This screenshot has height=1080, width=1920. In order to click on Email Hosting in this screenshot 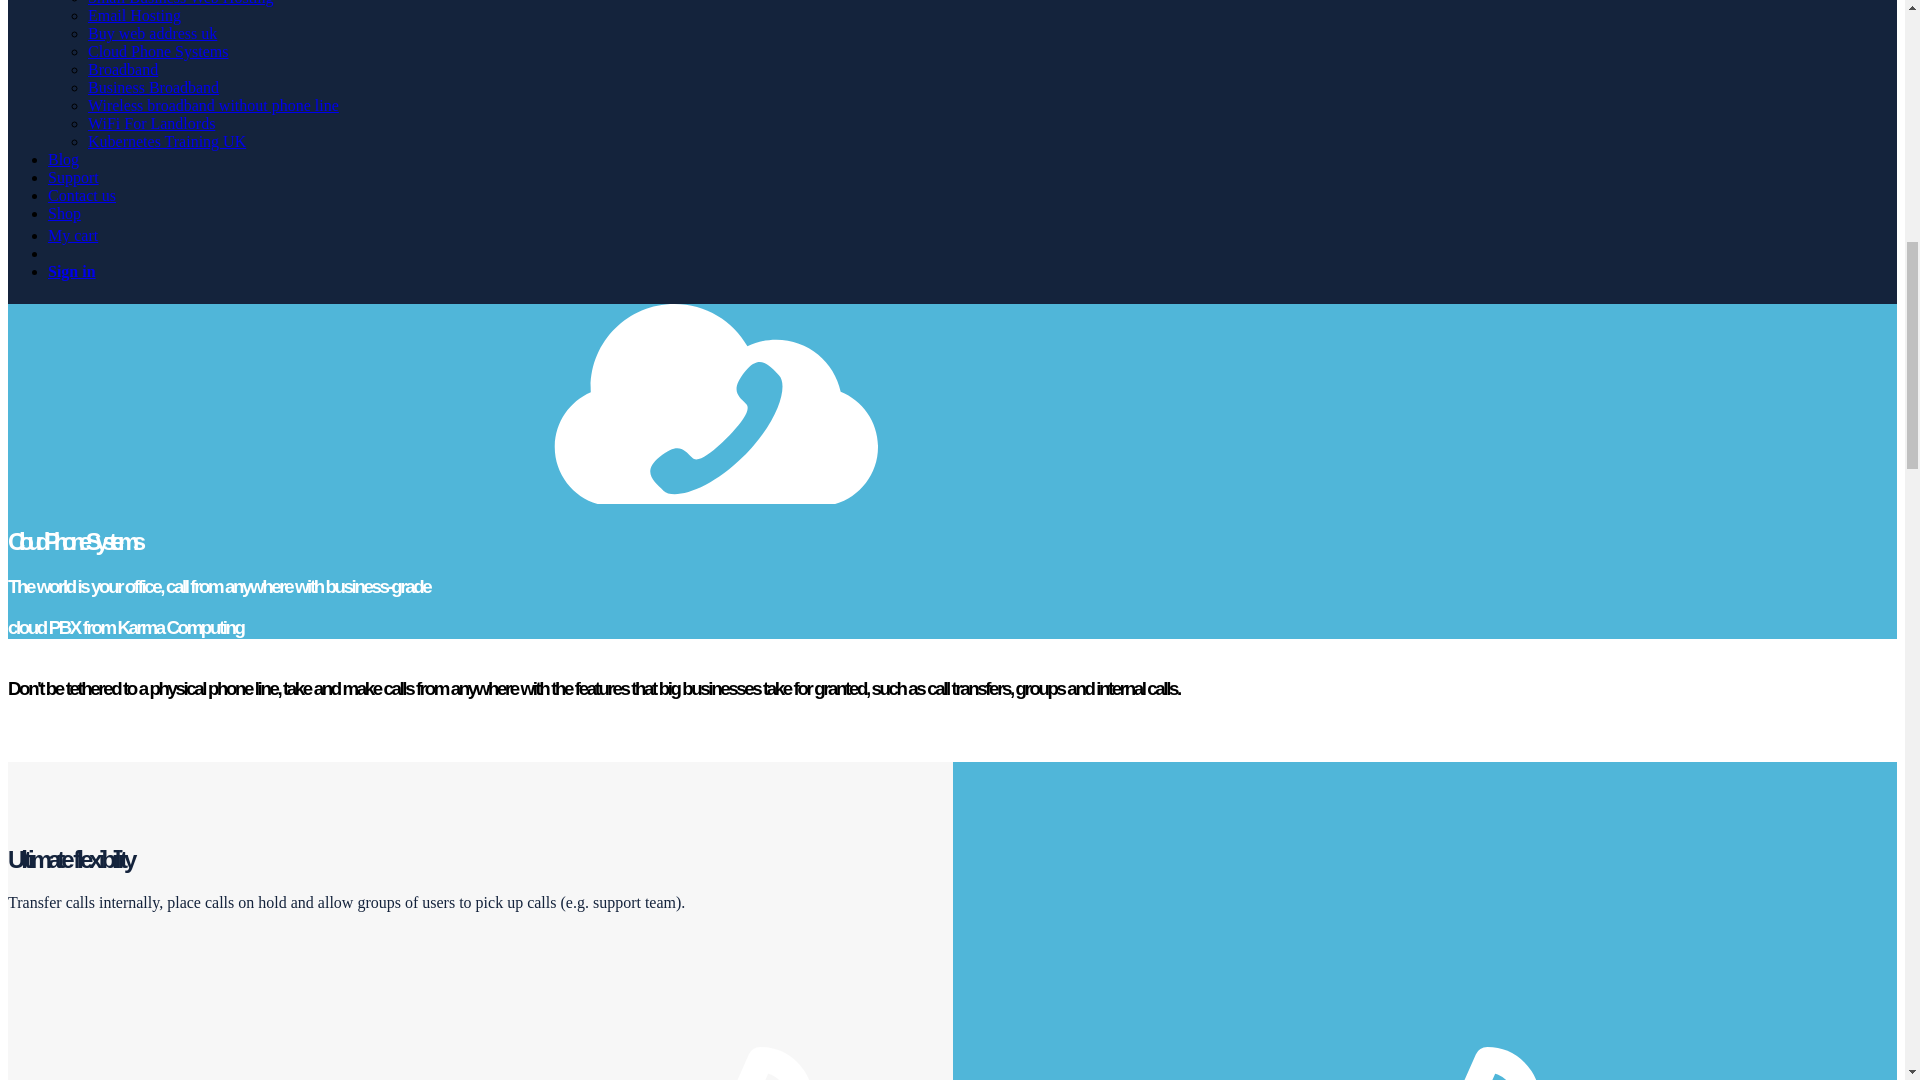, I will do `click(134, 14)`.